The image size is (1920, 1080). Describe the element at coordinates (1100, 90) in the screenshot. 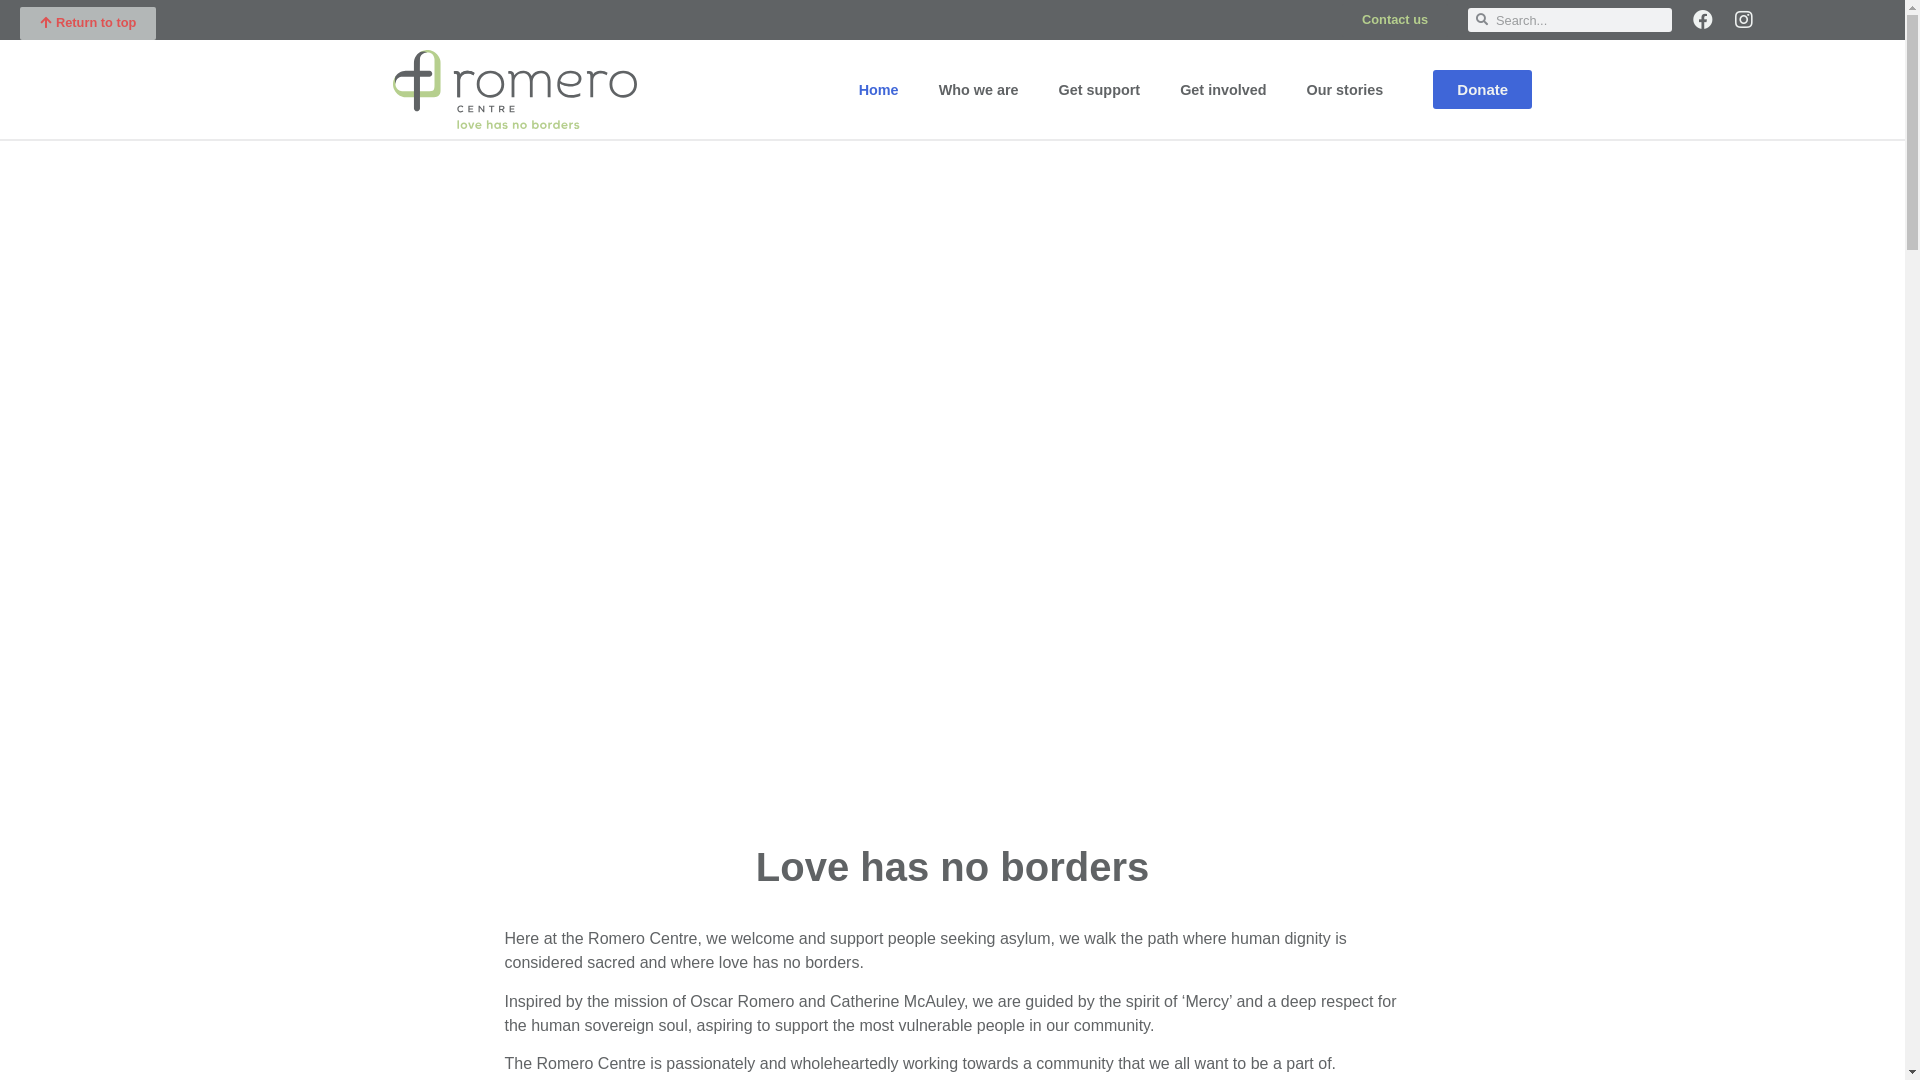

I see `Get support` at that location.